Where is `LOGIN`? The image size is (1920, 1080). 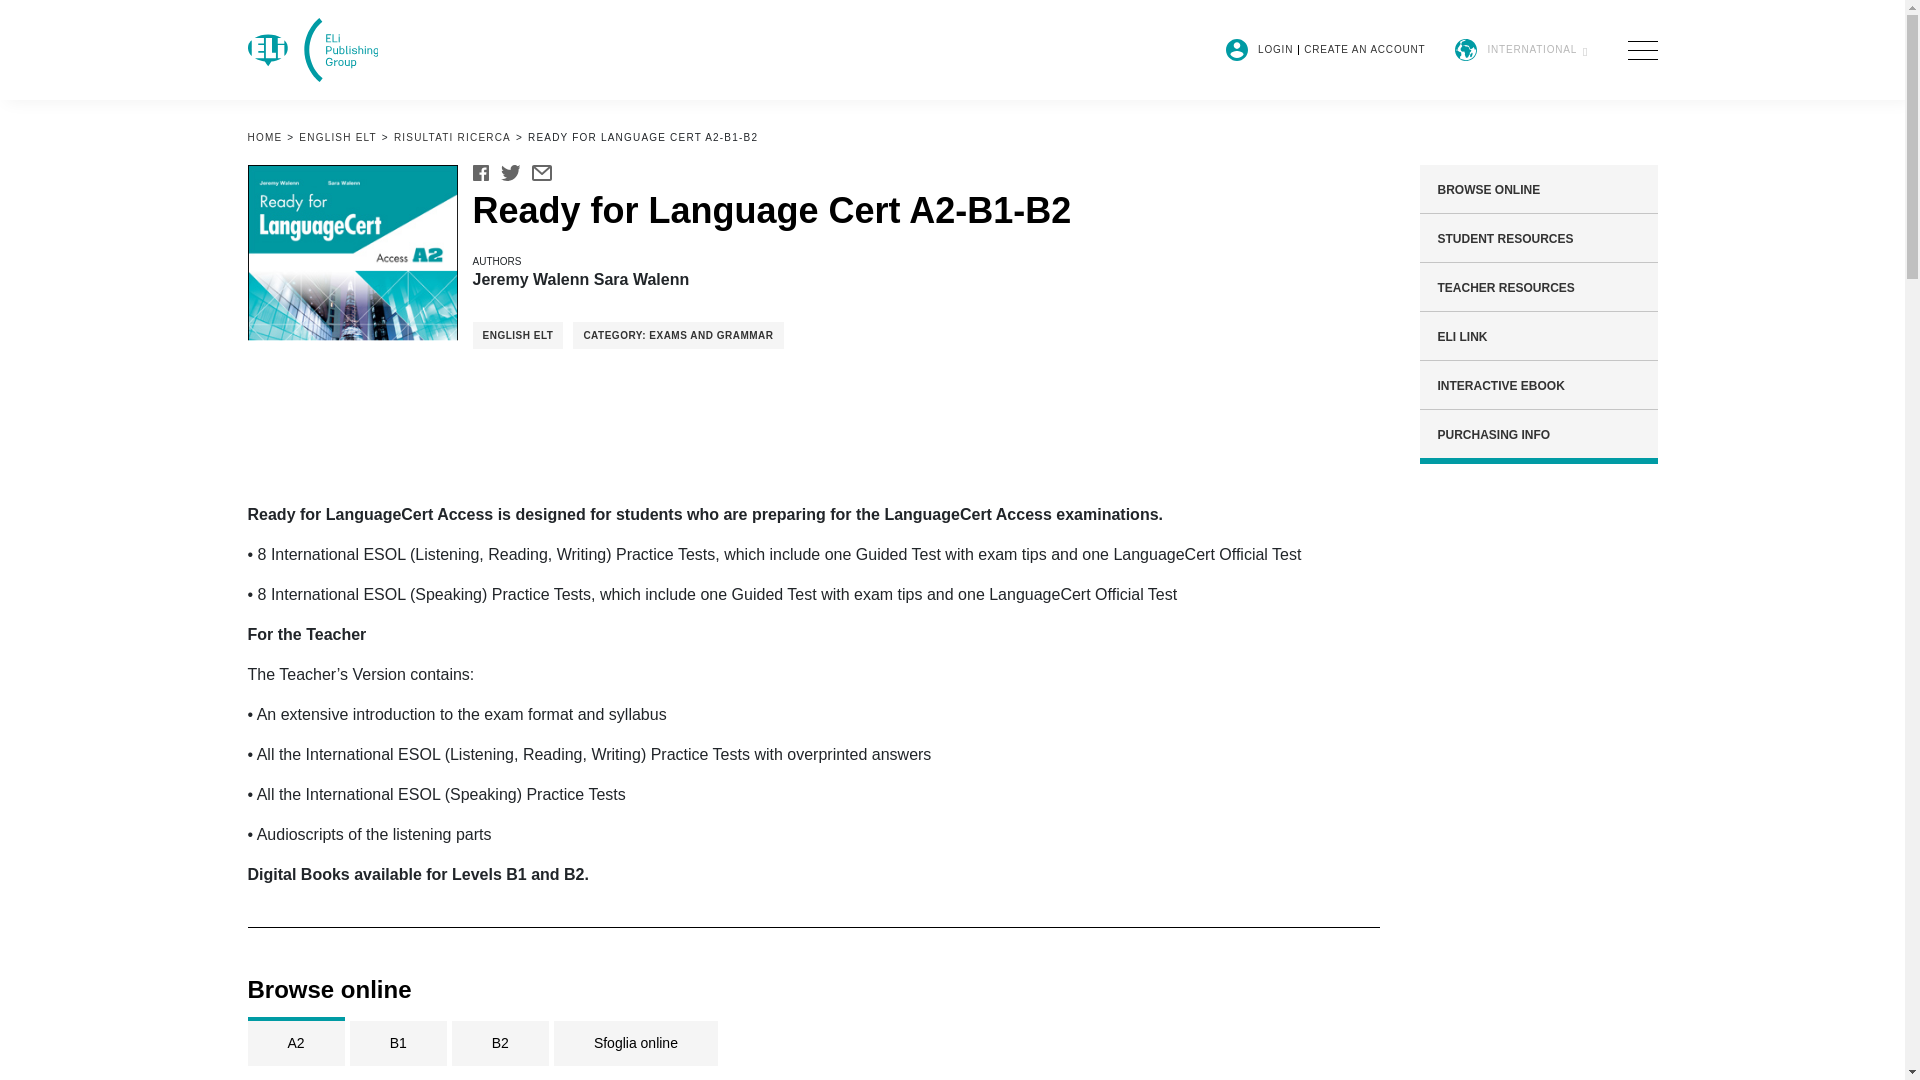
LOGIN is located at coordinates (1278, 50).